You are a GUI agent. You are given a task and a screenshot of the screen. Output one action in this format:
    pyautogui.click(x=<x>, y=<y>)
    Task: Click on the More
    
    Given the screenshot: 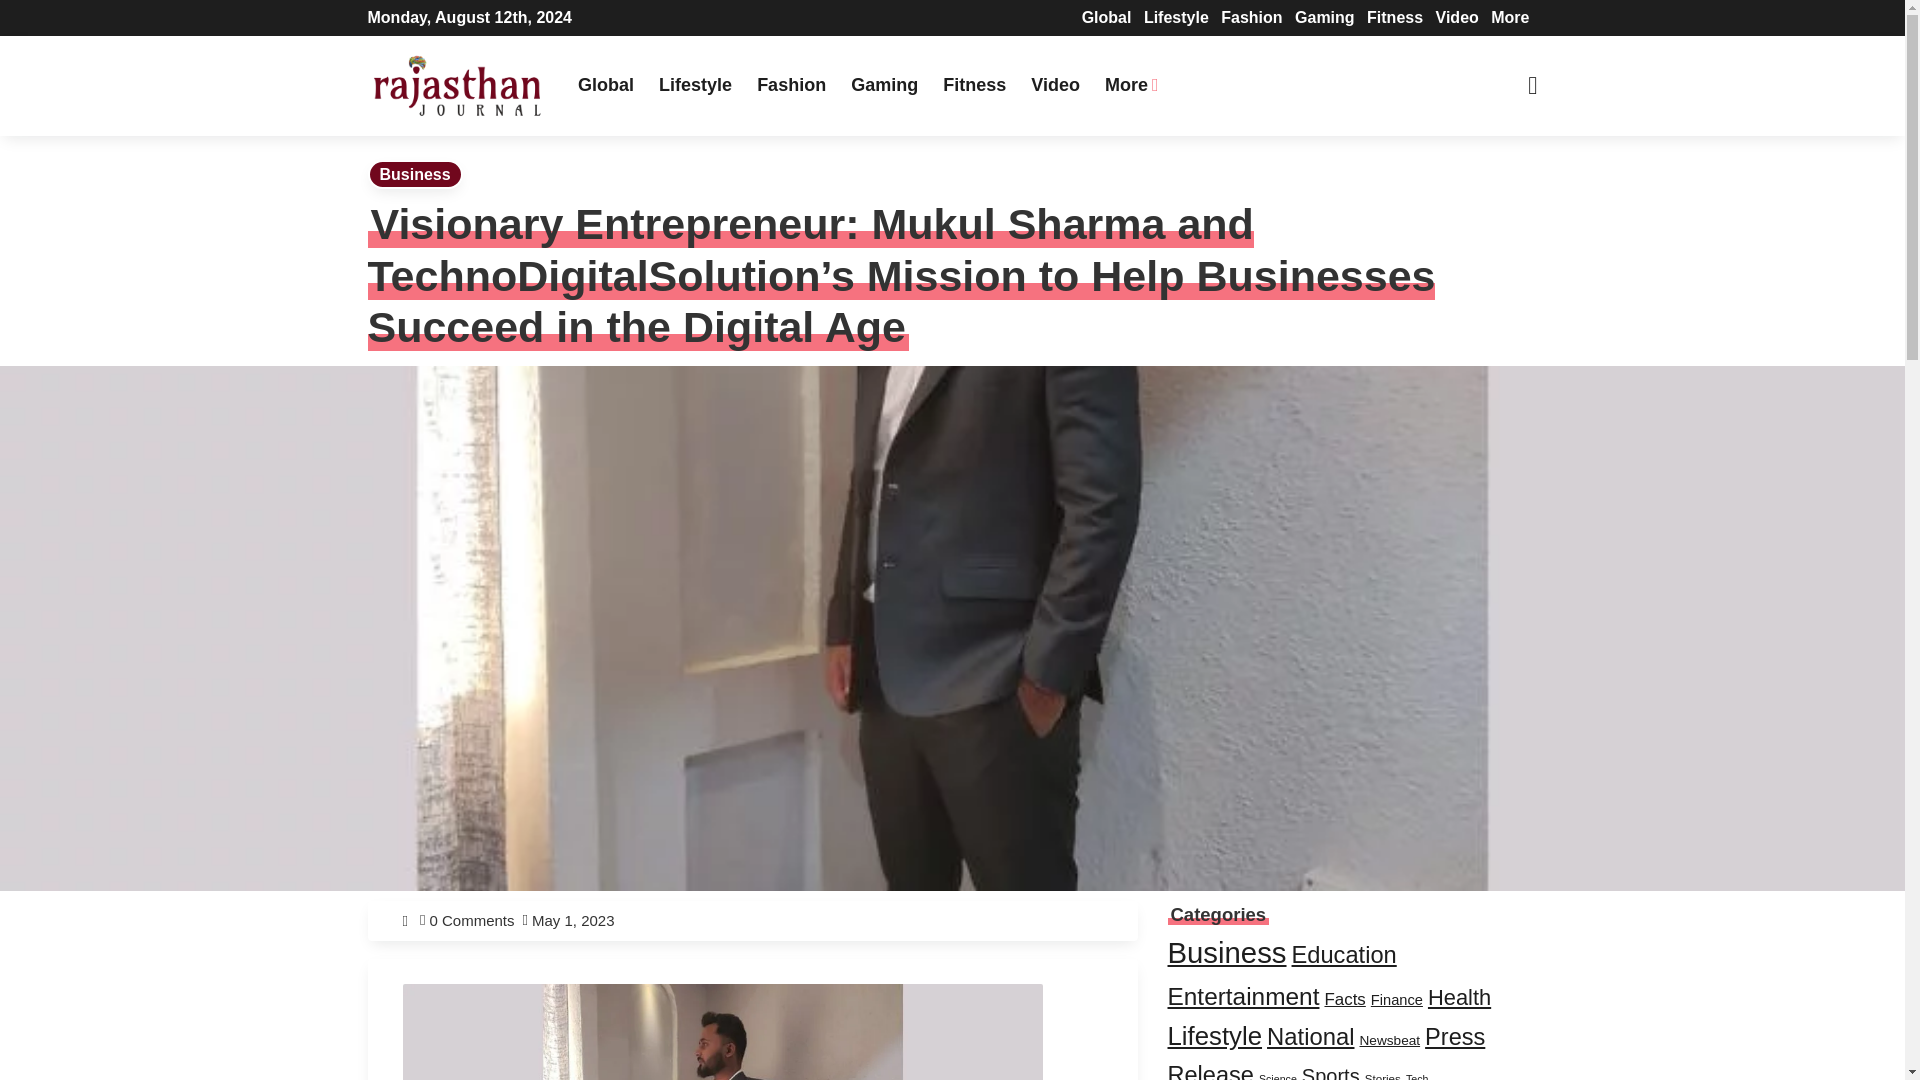 What is the action you would take?
    pyautogui.click(x=1510, y=16)
    